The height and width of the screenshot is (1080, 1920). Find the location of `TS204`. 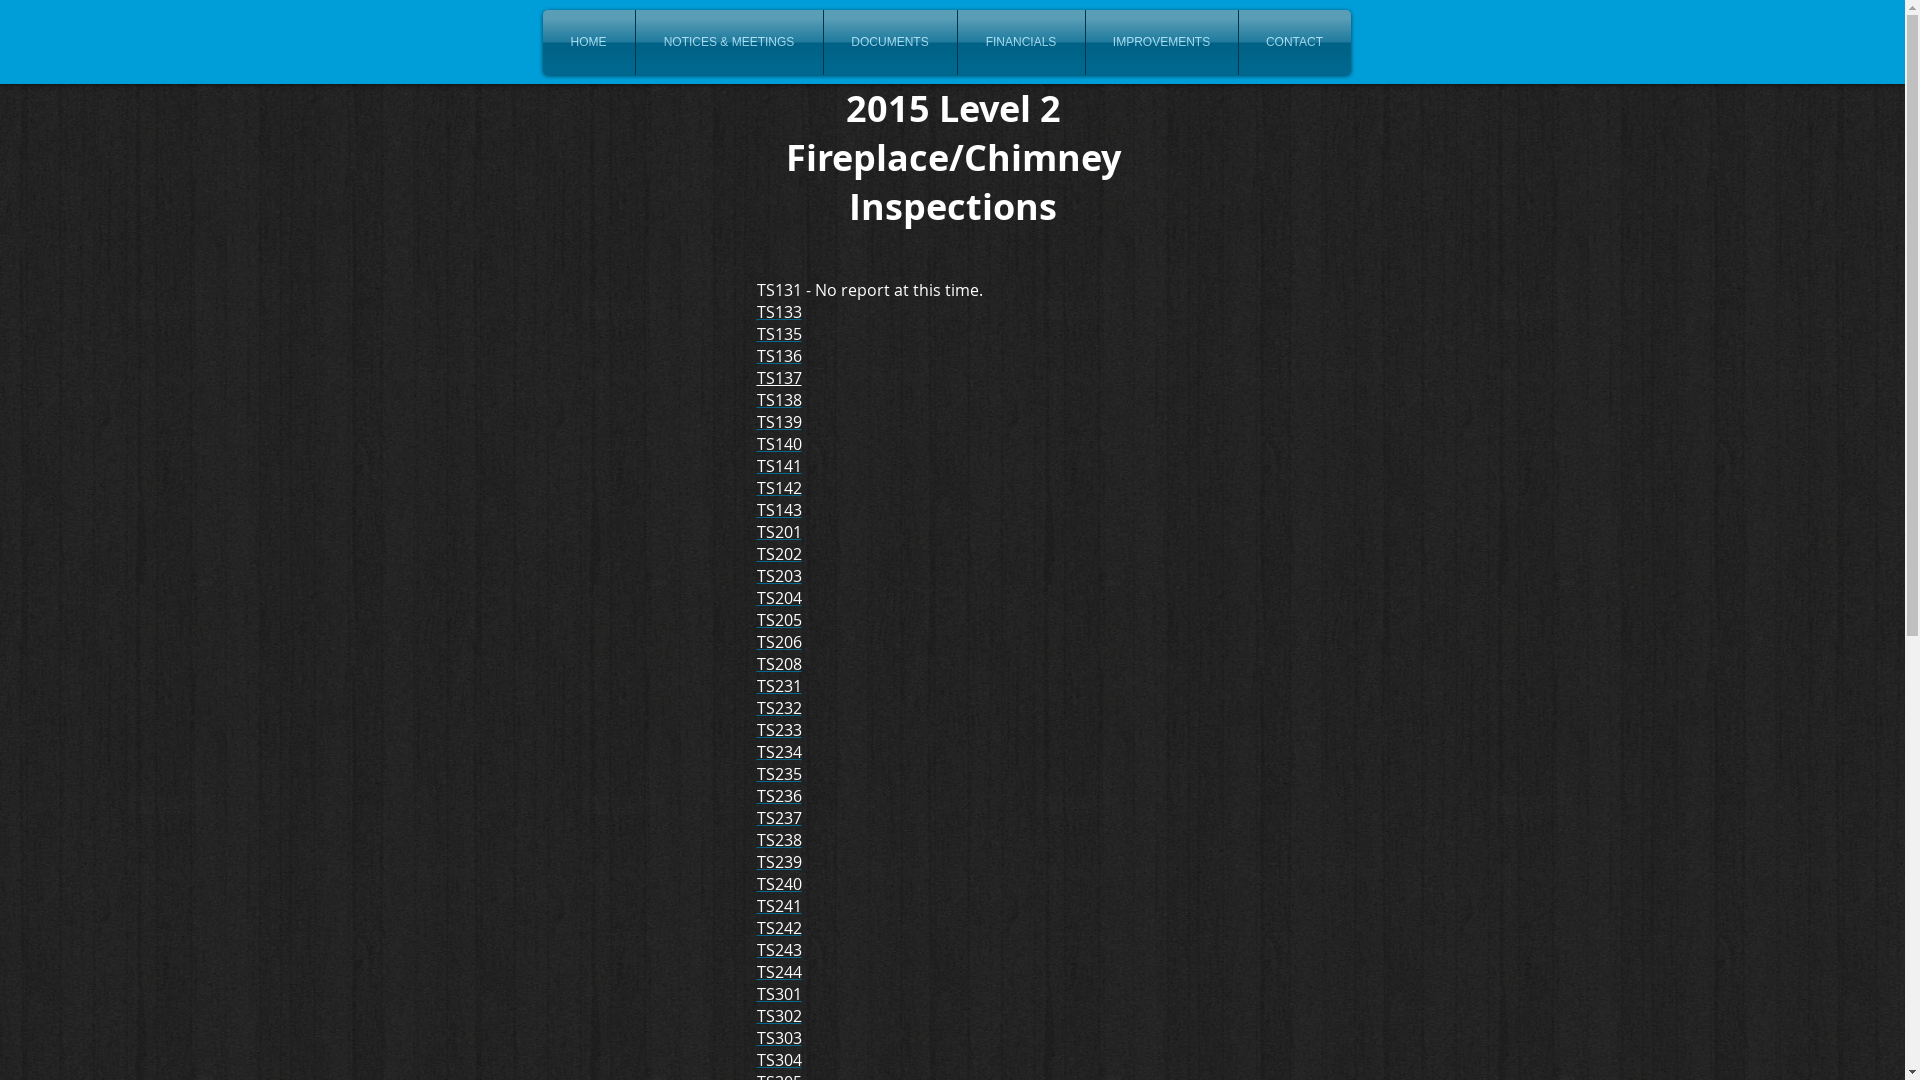

TS204 is located at coordinates (778, 598).